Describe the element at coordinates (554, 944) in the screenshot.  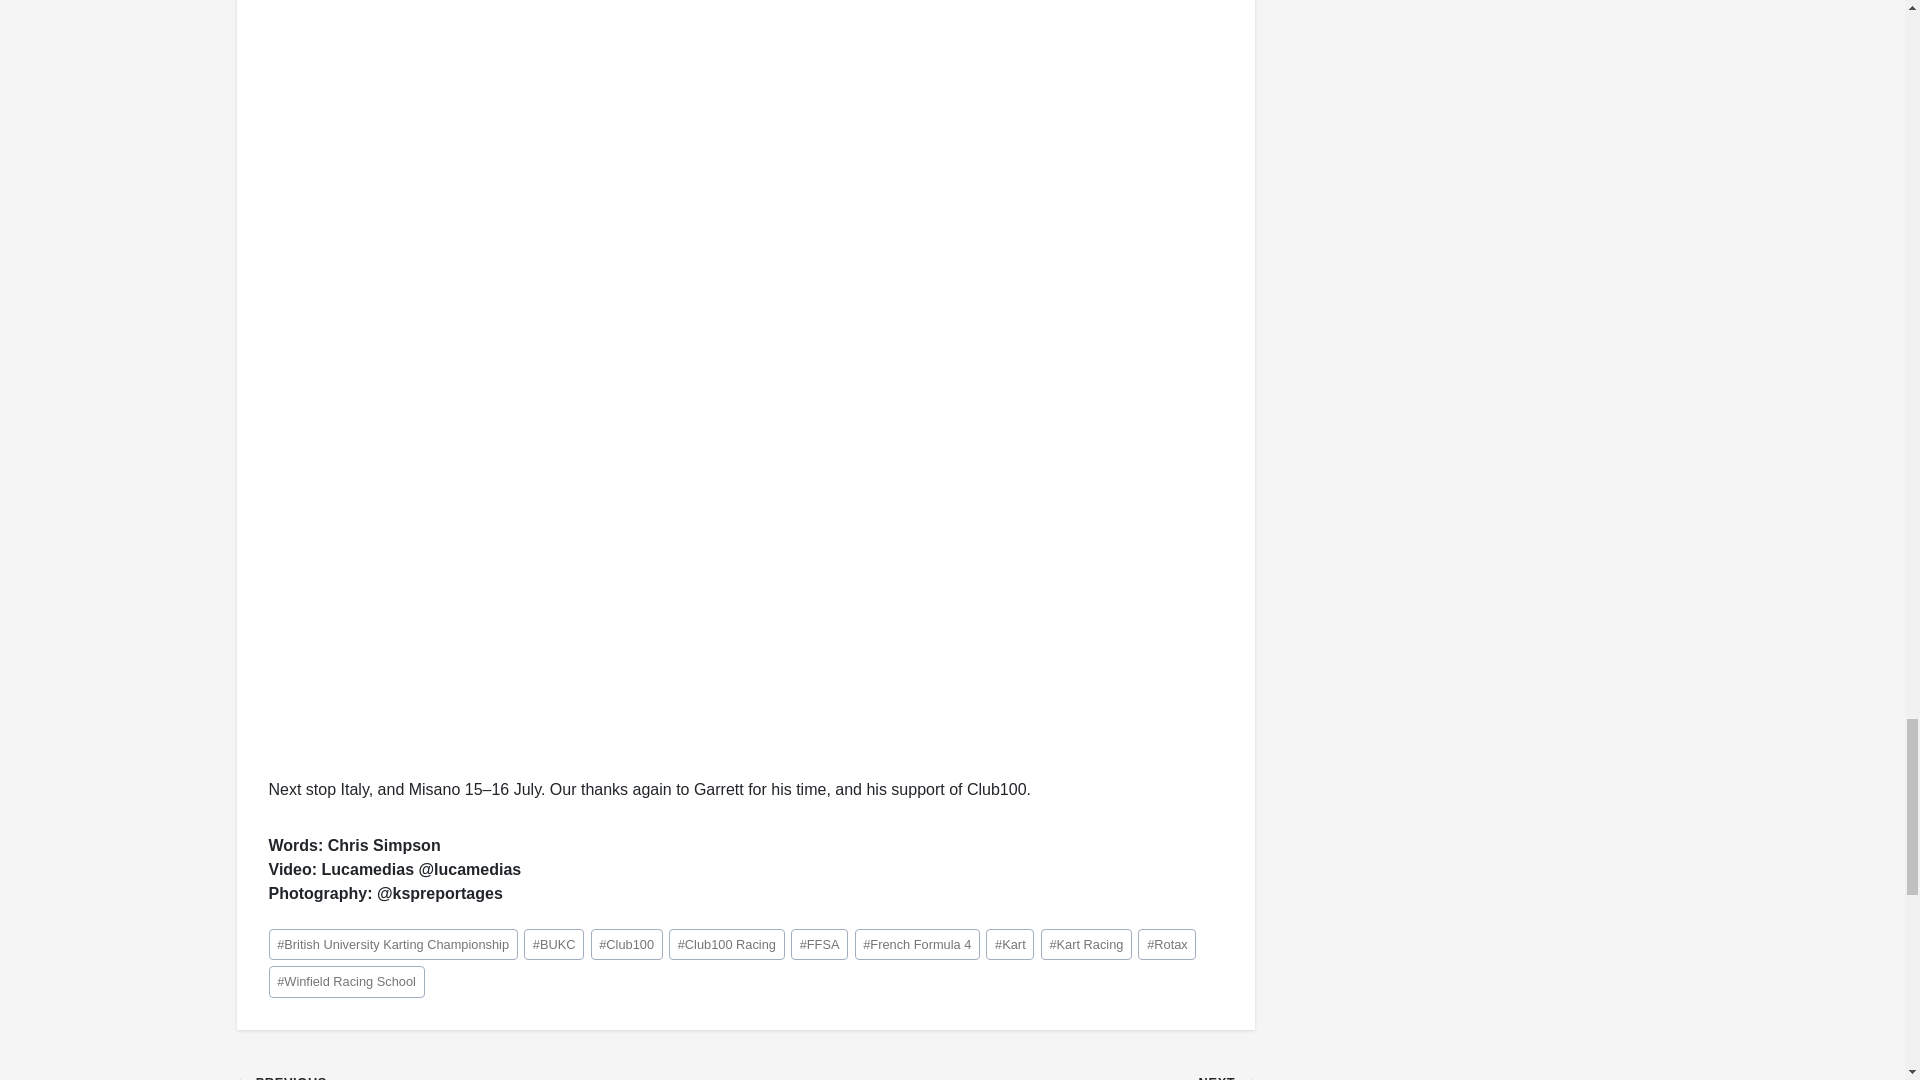
I see `BUKC` at that location.